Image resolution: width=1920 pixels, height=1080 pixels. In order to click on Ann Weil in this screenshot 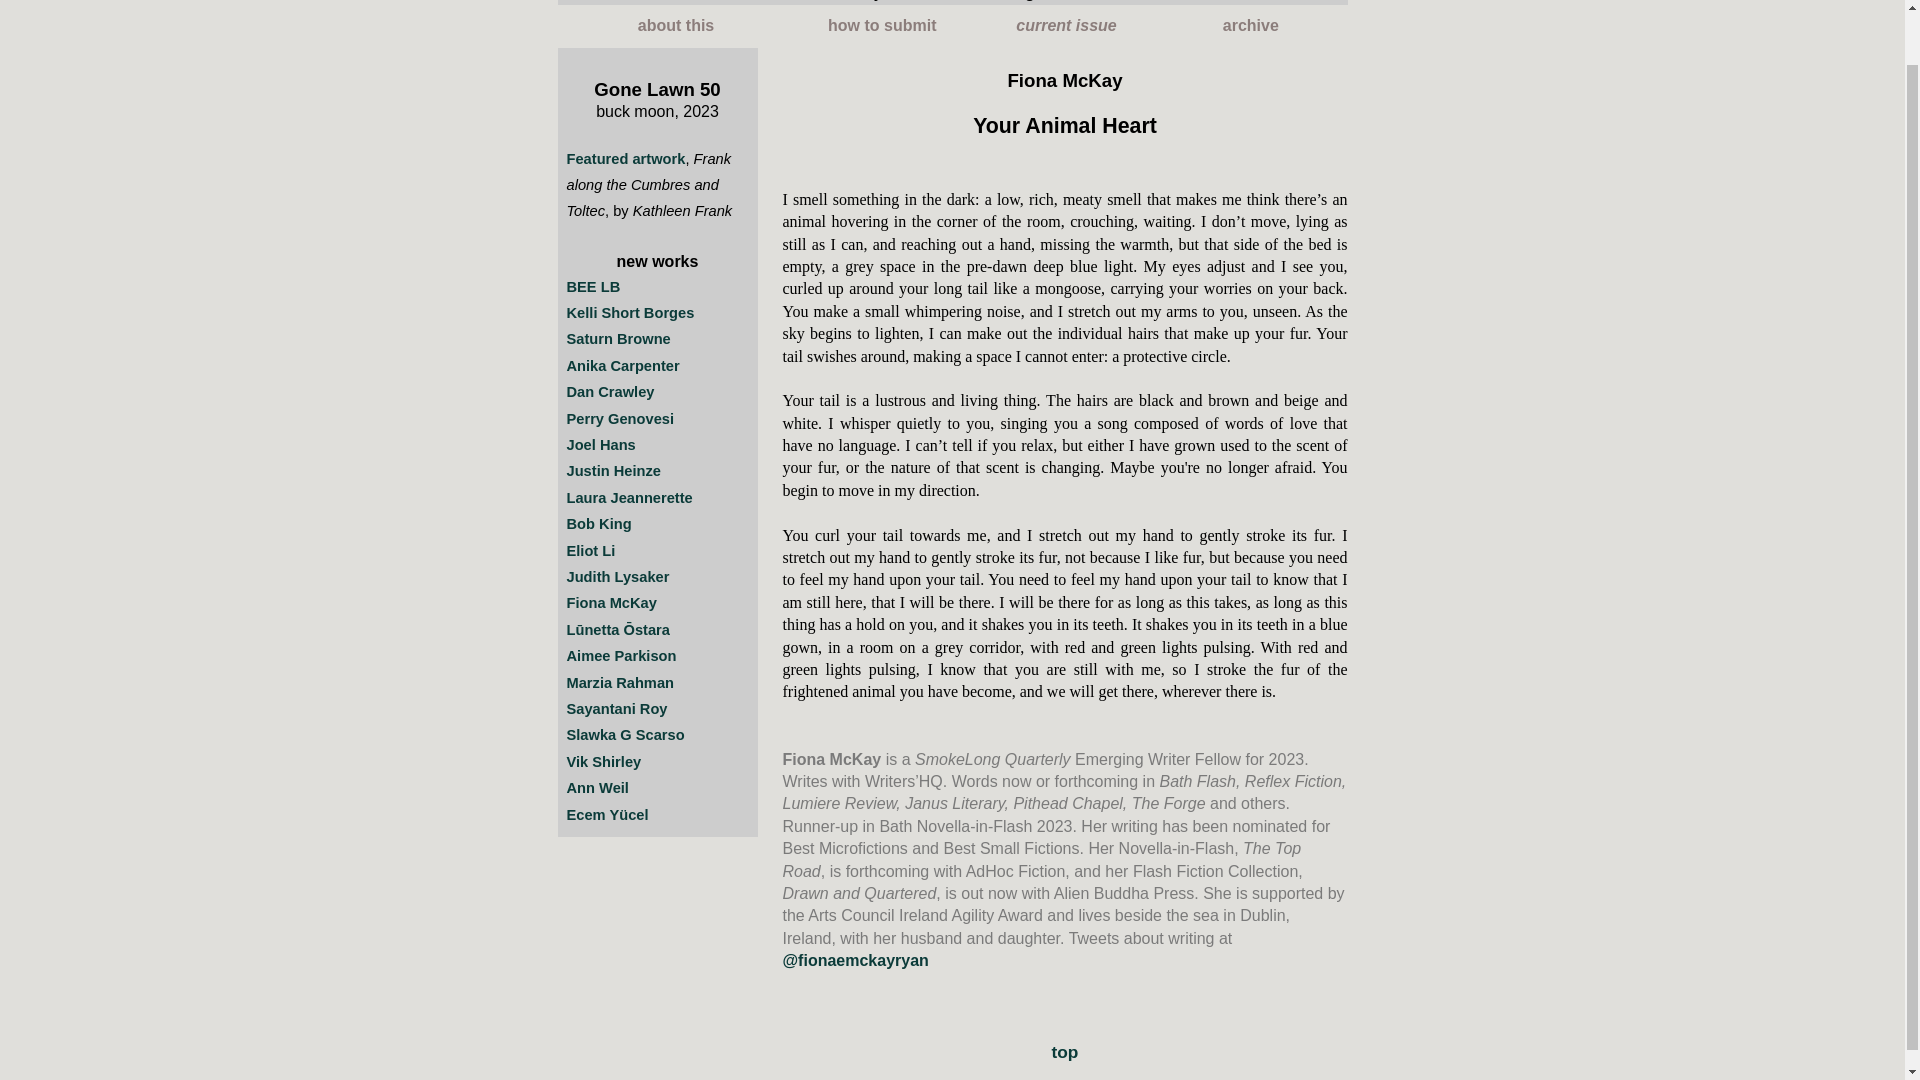, I will do `click(596, 787)`.